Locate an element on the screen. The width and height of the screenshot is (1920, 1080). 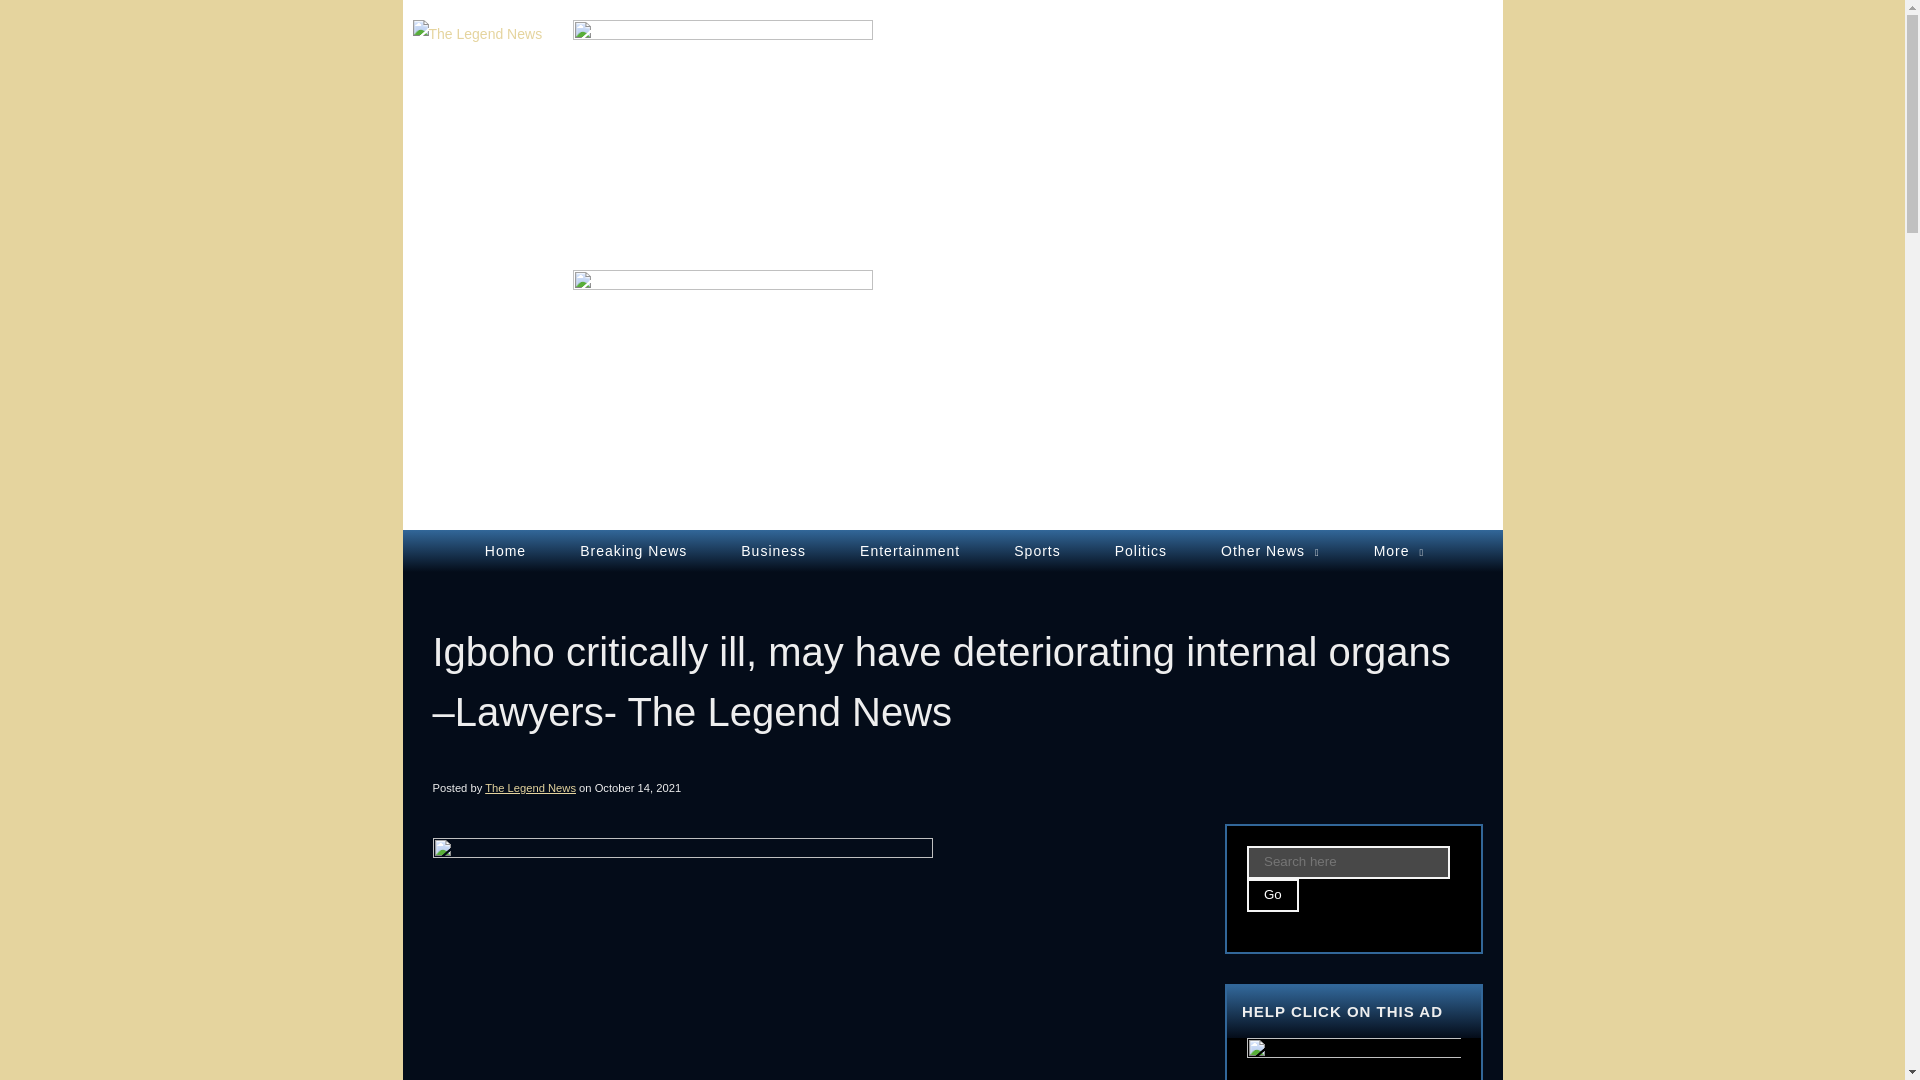
Other News is located at coordinates (1270, 550).